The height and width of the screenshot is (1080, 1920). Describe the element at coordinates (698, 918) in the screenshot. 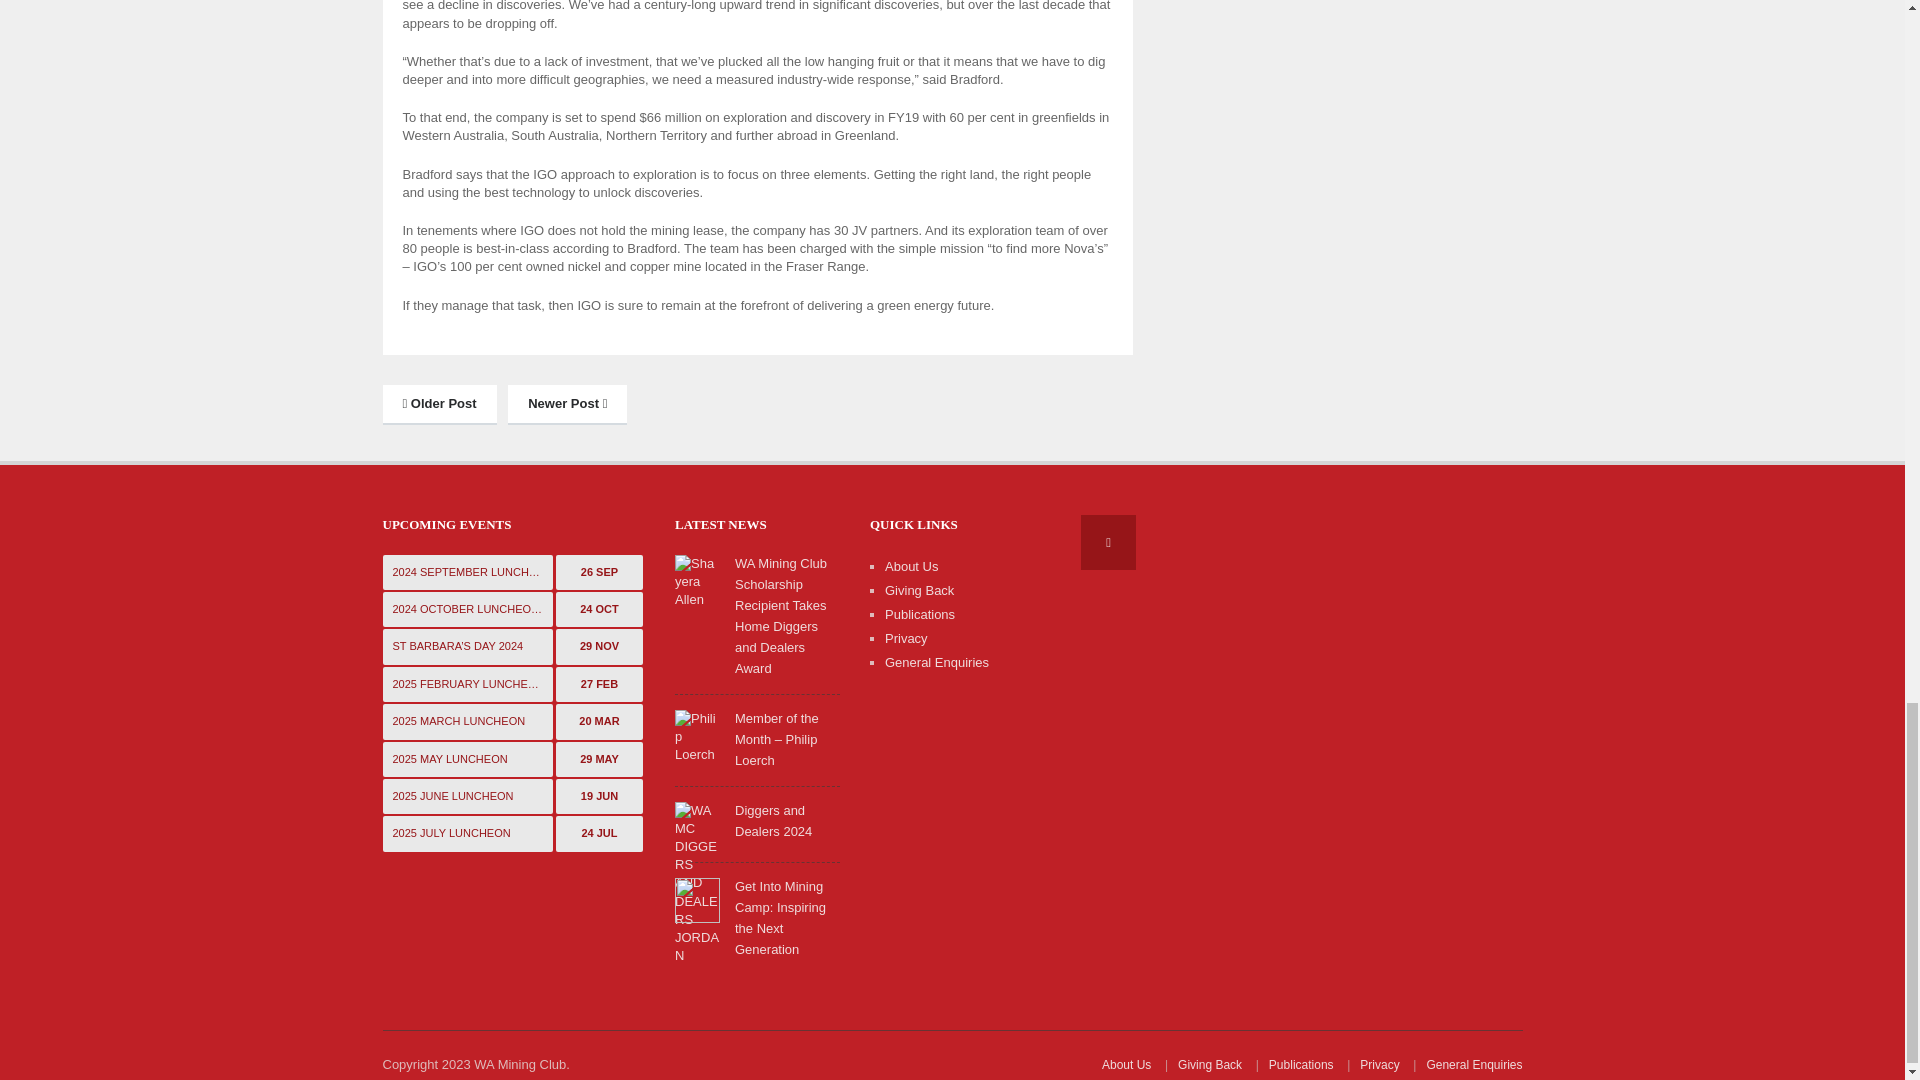

I see `Diggers and Dealers 2024` at that location.